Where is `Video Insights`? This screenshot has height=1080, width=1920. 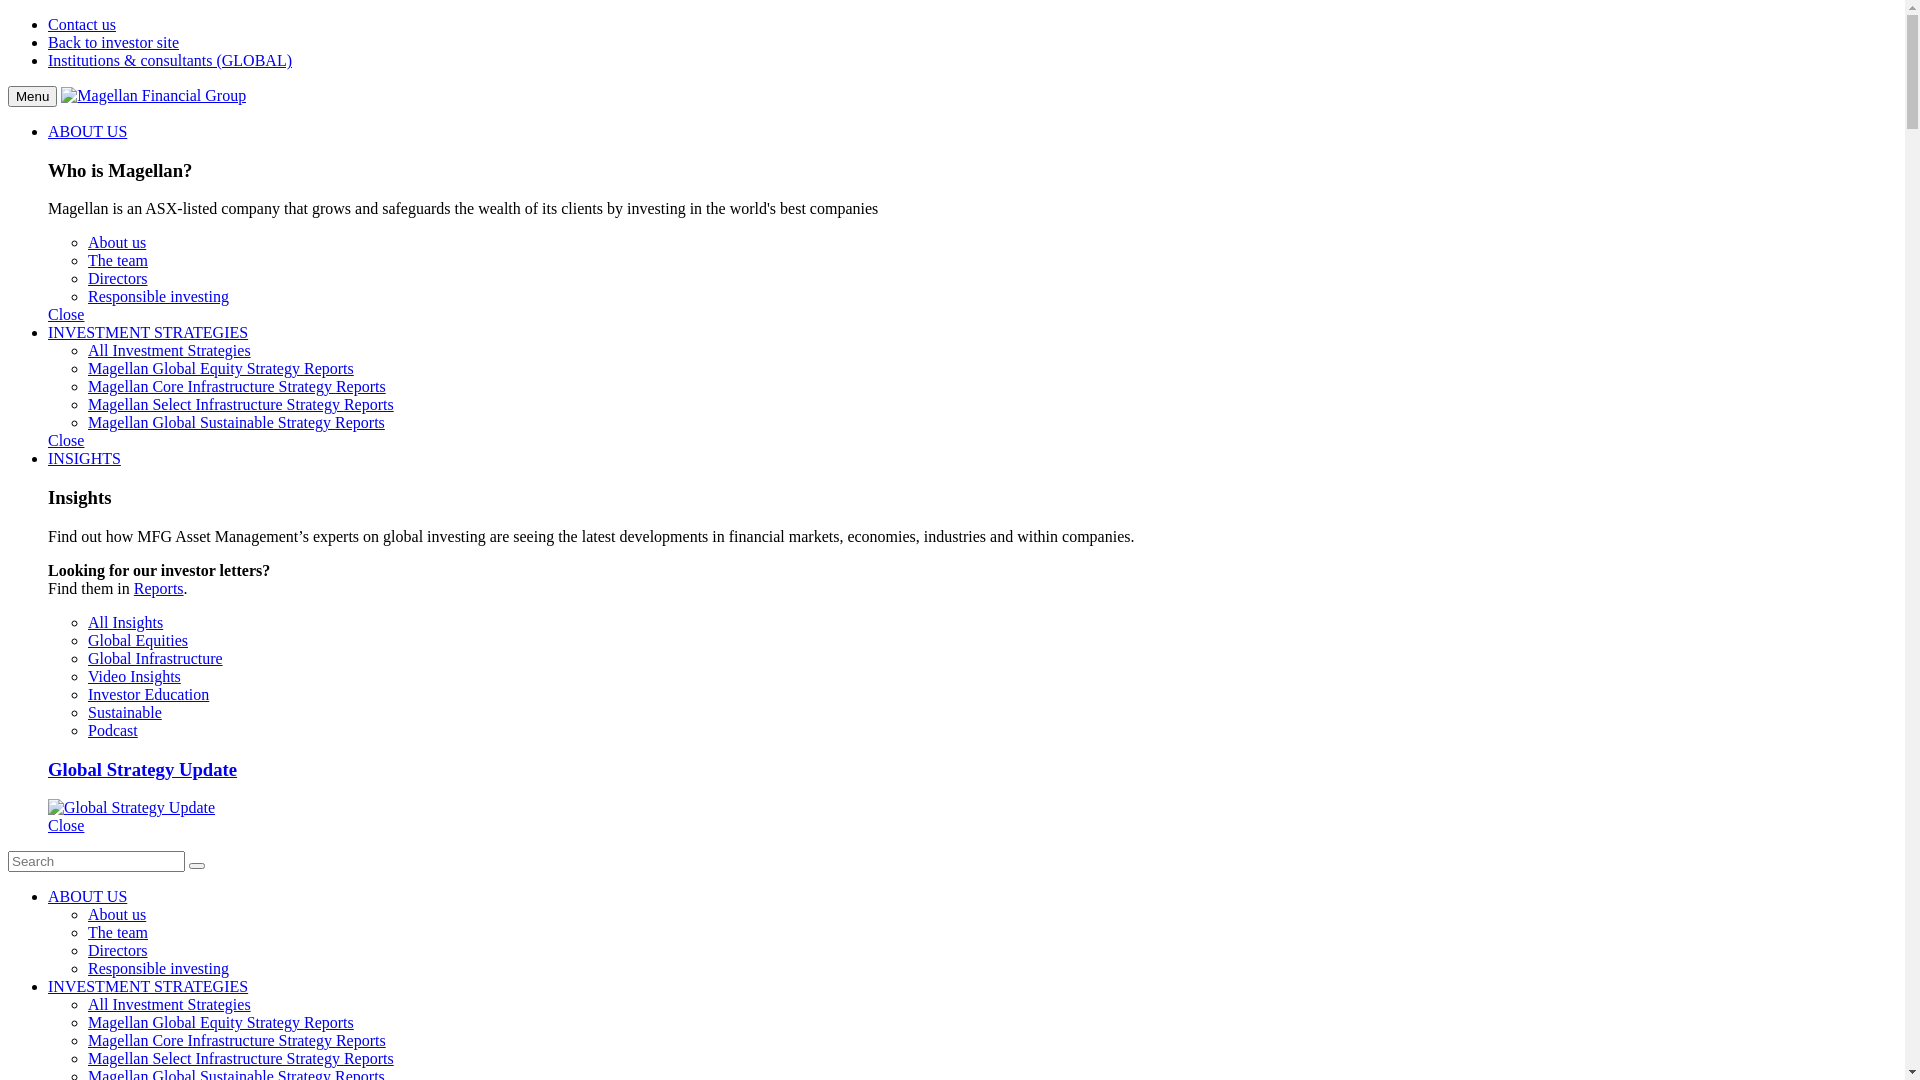 Video Insights is located at coordinates (134, 676).